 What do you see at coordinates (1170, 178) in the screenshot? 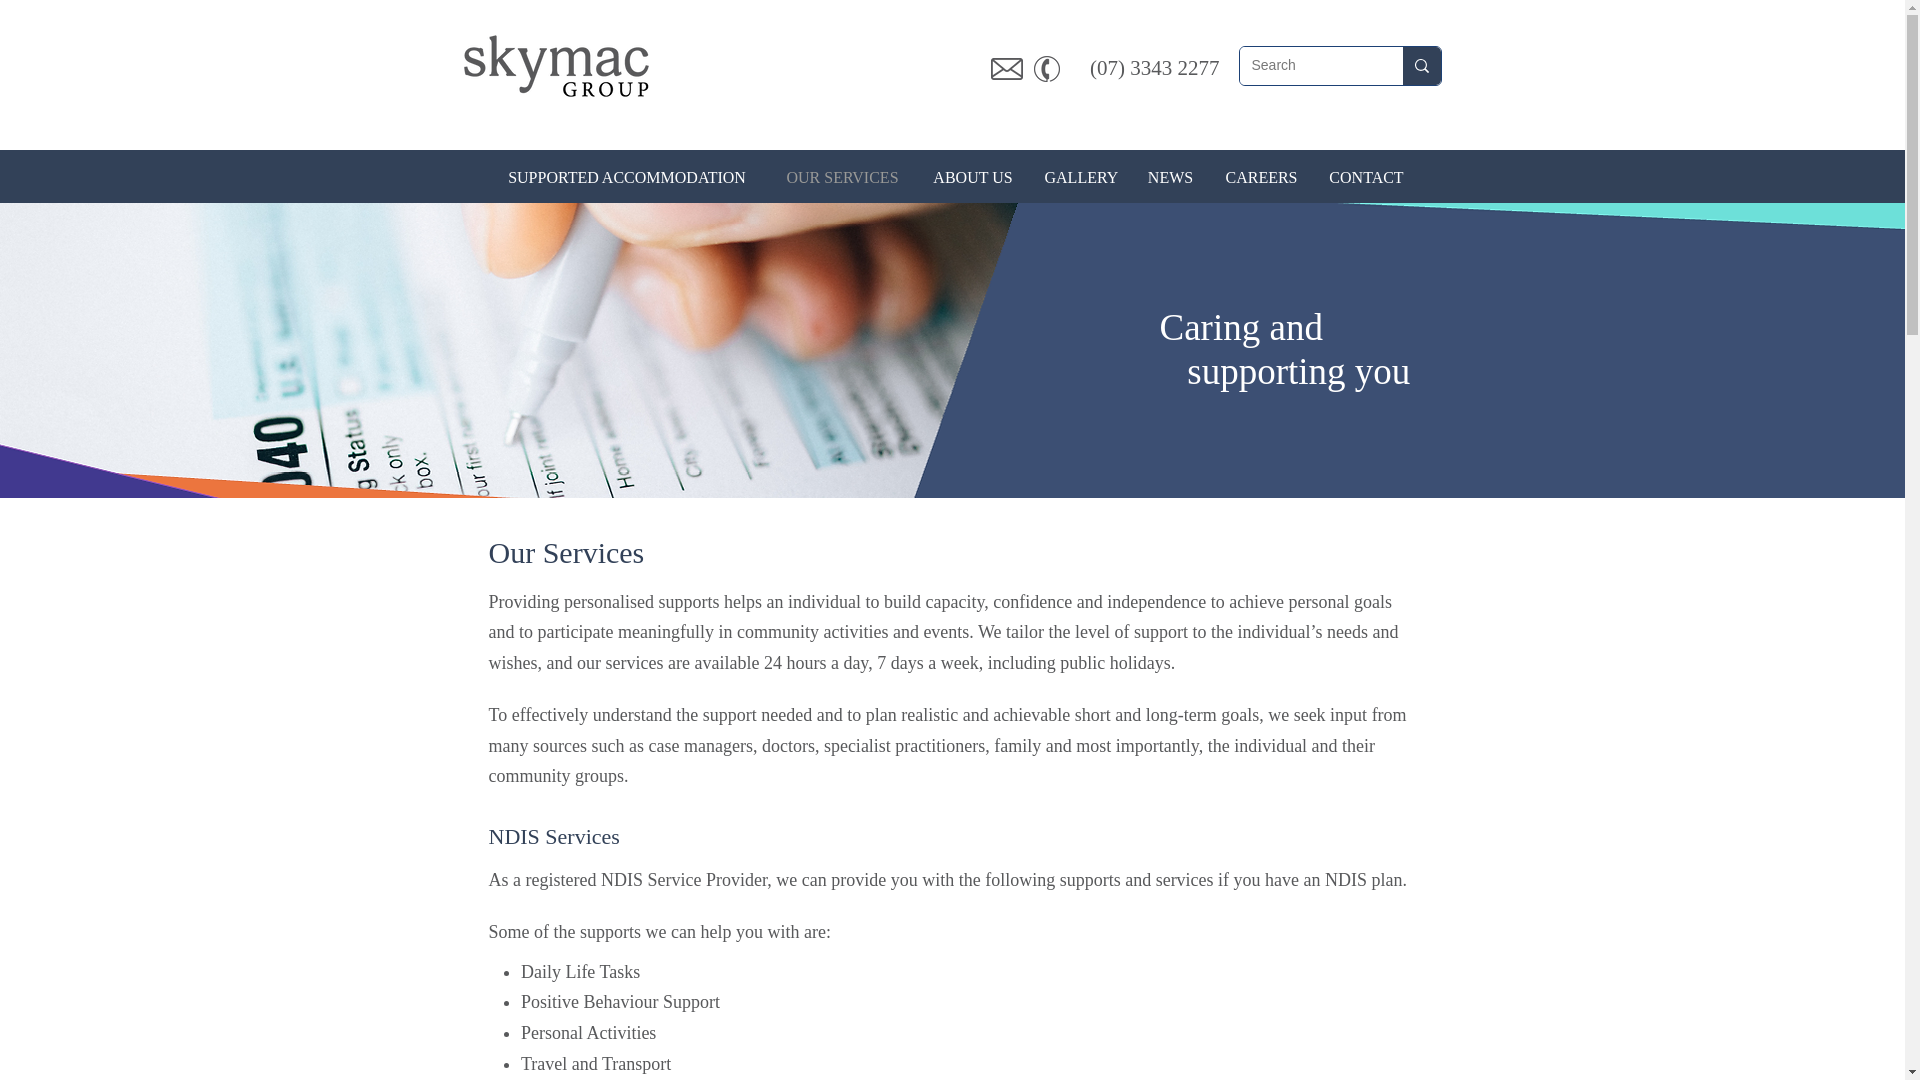
I see `NEWS` at bounding box center [1170, 178].